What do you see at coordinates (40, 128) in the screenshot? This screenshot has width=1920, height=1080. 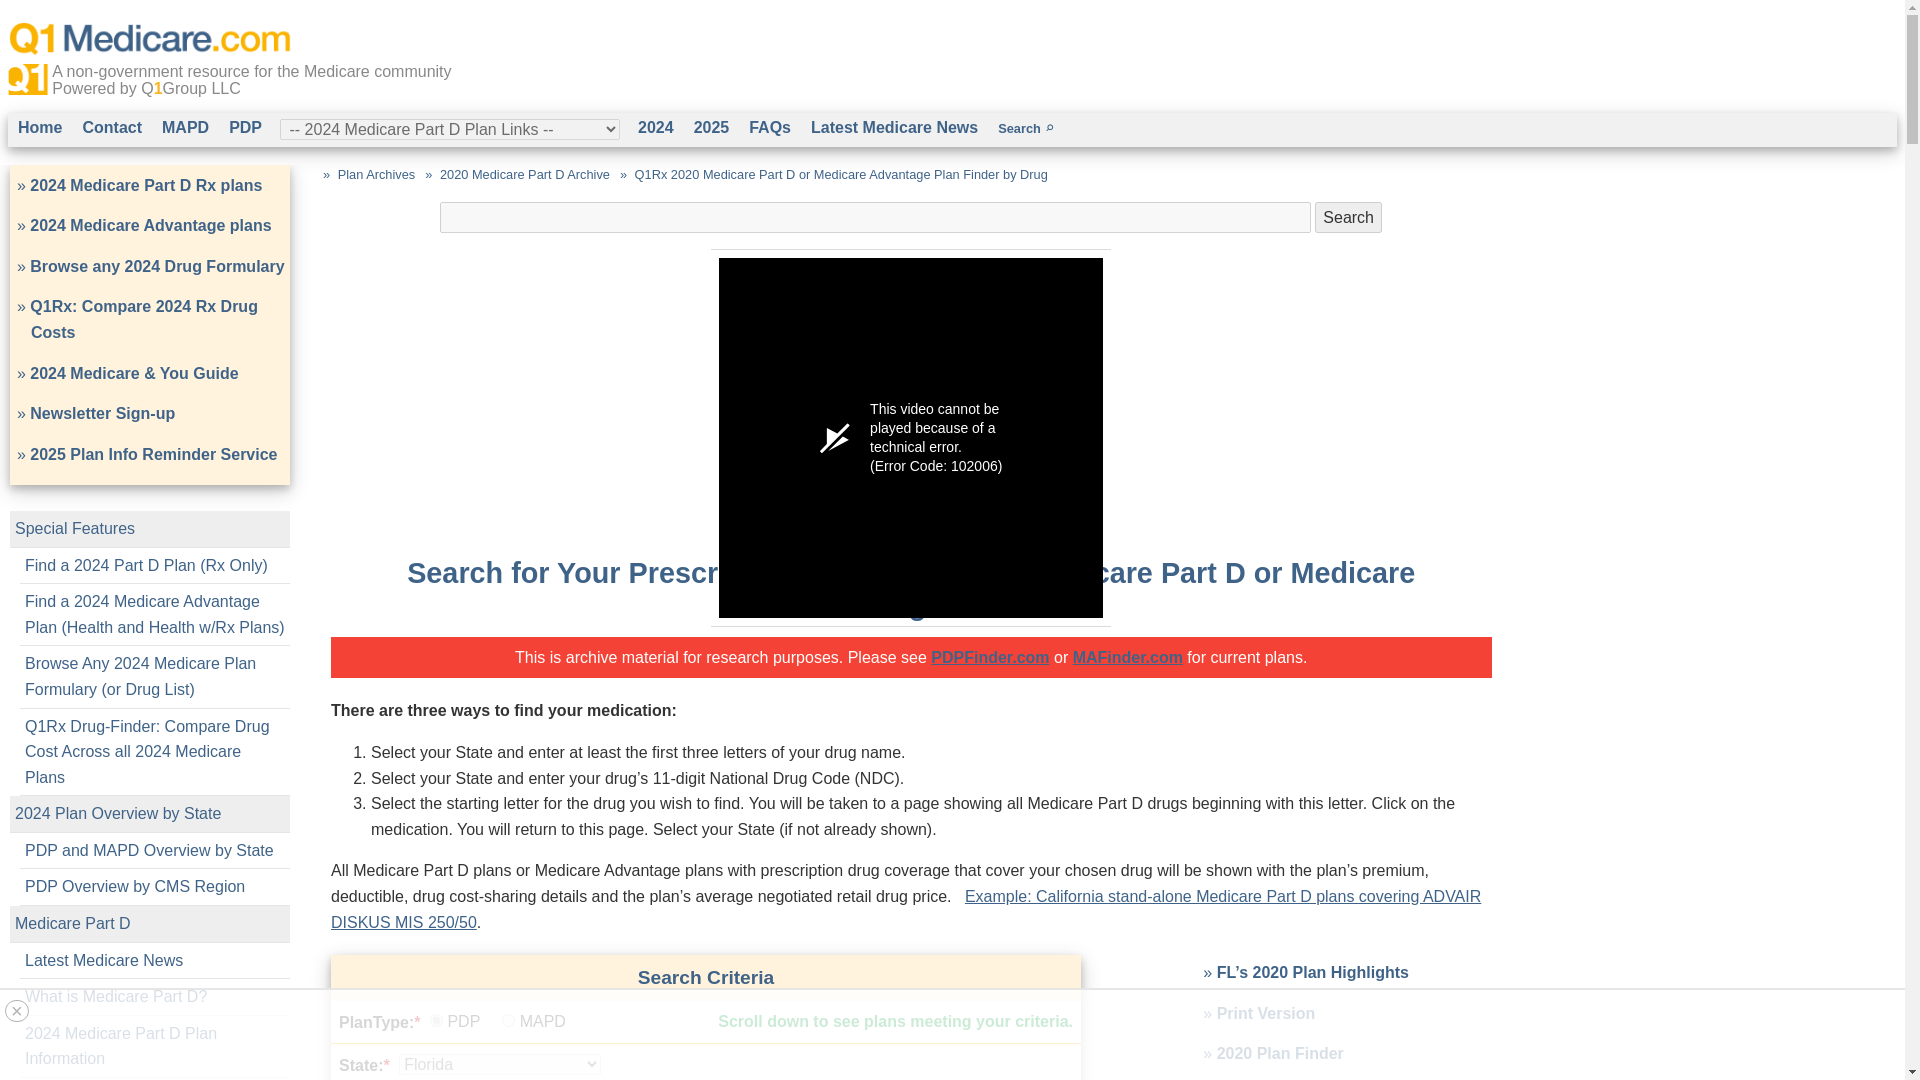 I see `Home` at bounding box center [40, 128].